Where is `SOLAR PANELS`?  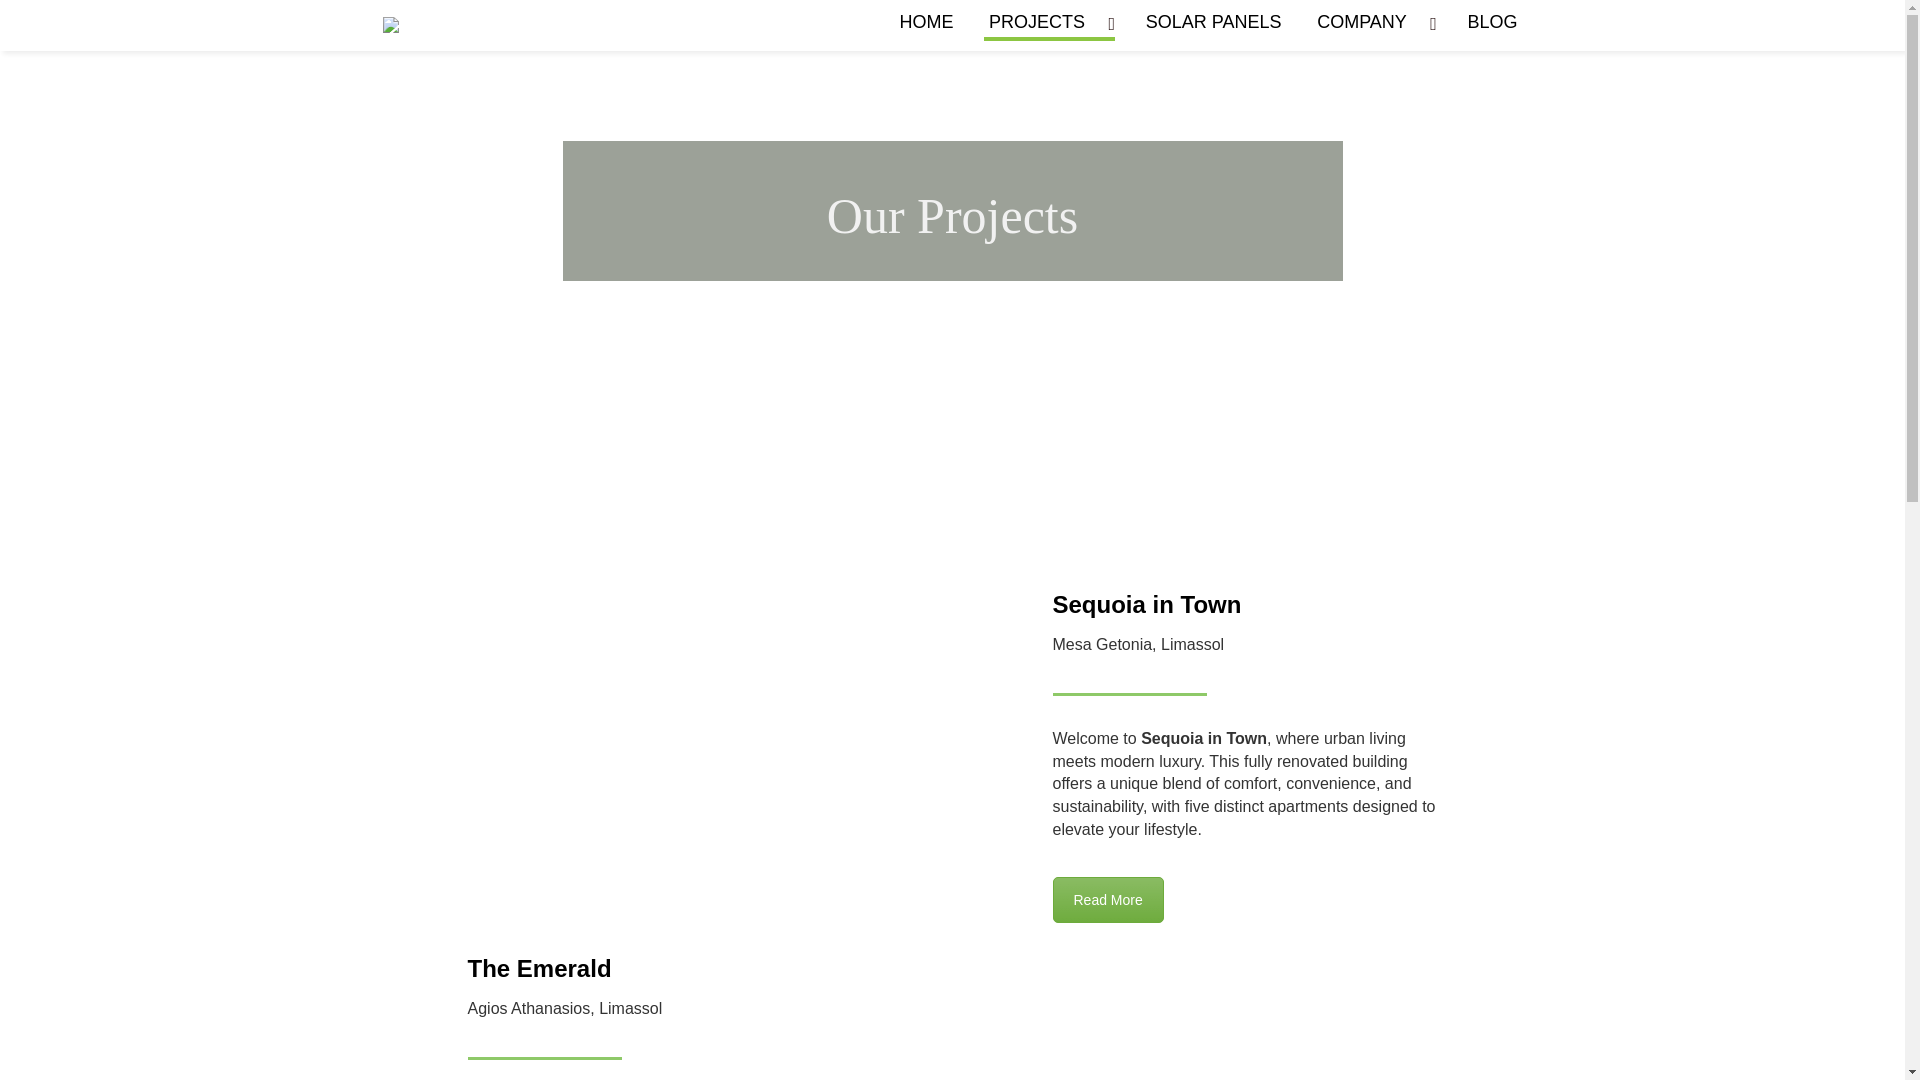
SOLAR PANELS is located at coordinates (1213, 25).